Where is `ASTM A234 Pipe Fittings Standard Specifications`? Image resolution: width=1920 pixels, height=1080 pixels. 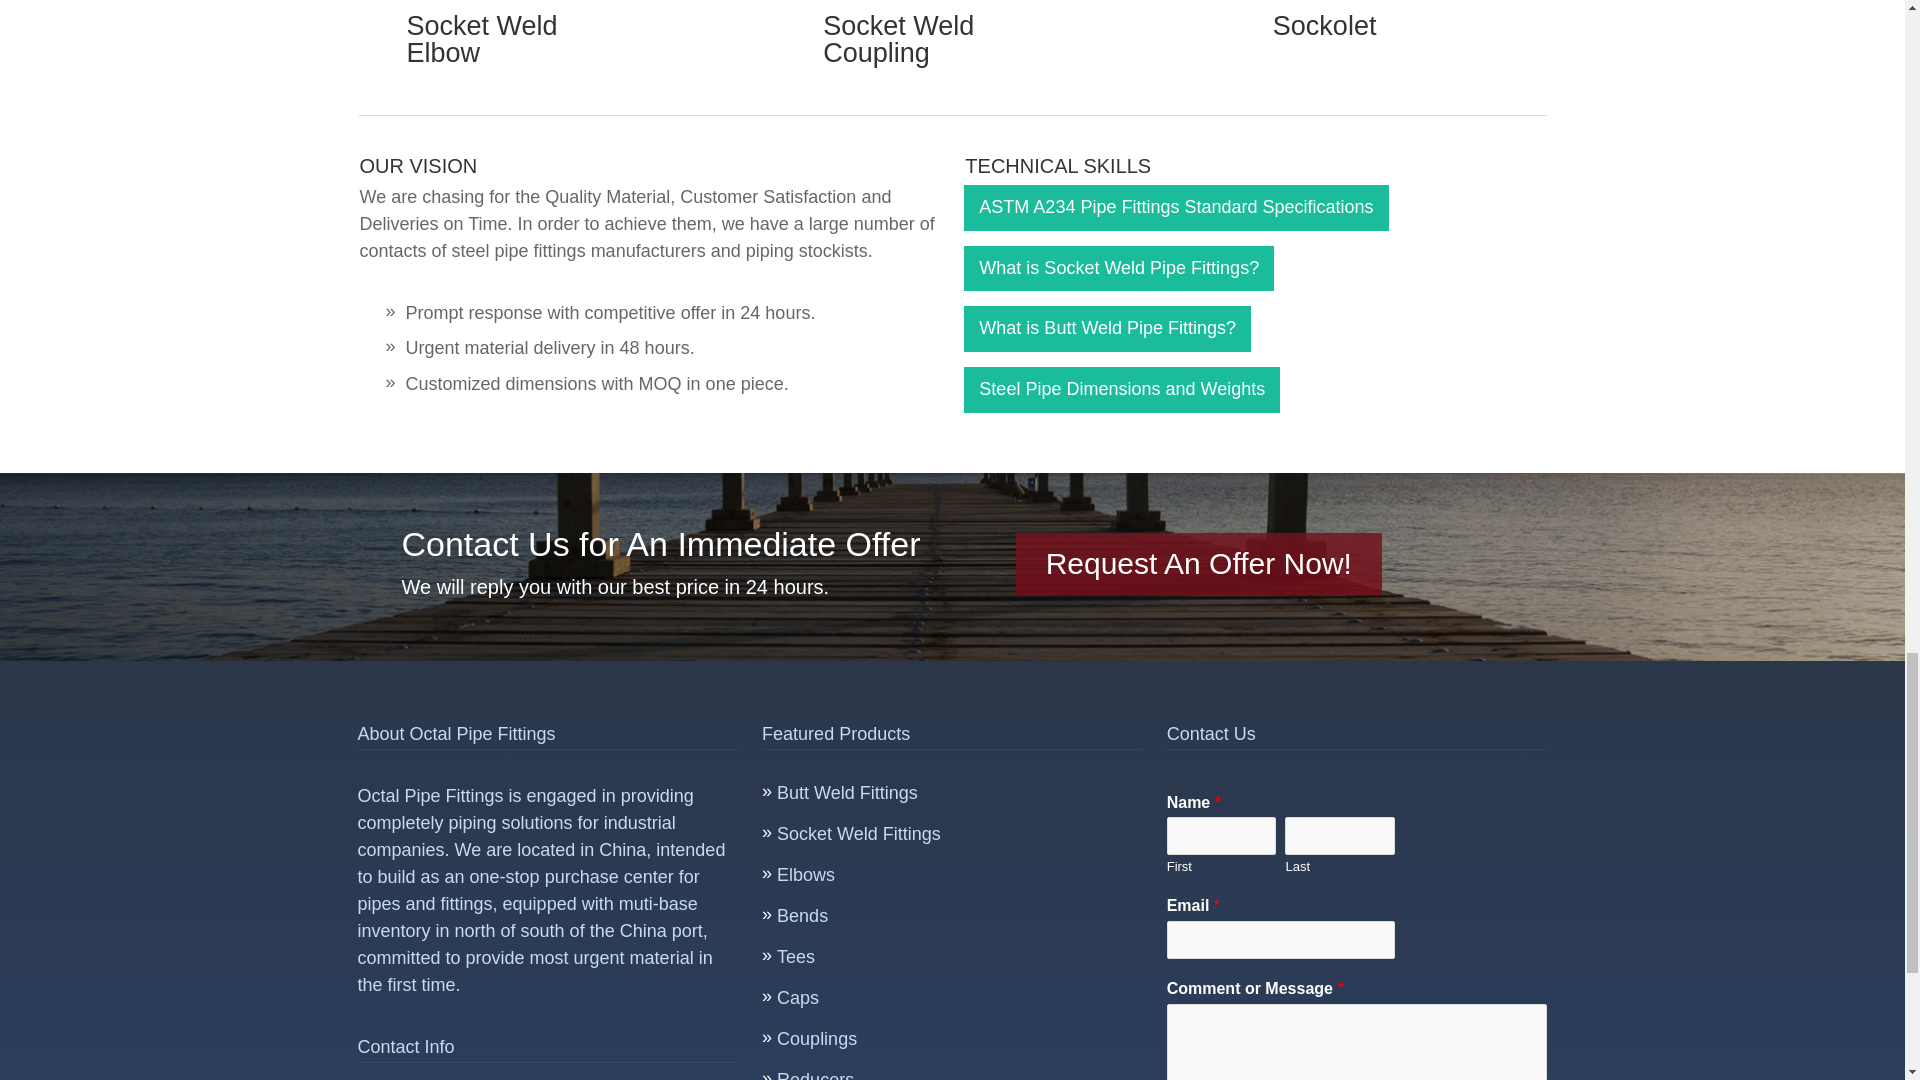
ASTM A234 Pipe Fittings Standard Specifications is located at coordinates (1176, 208).